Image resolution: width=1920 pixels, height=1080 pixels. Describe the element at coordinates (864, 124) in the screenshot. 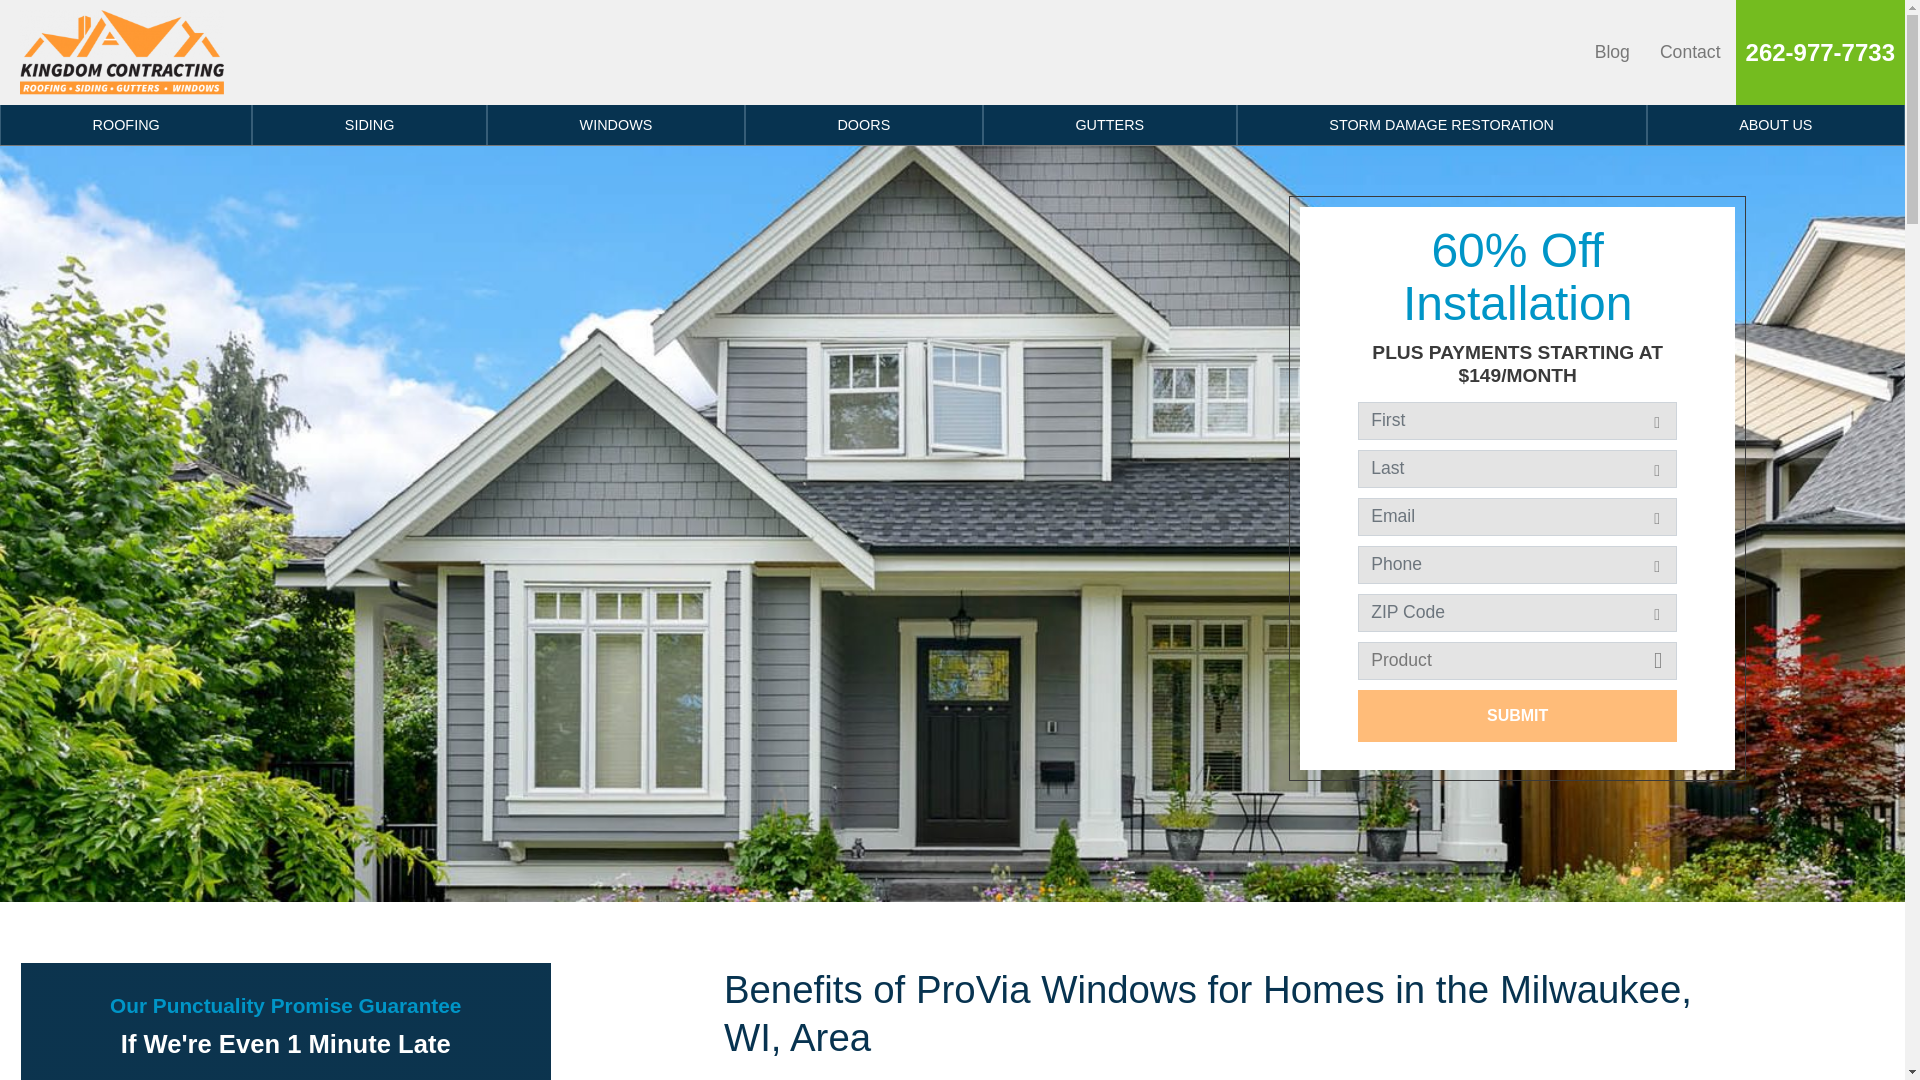

I see `DOORS` at that location.